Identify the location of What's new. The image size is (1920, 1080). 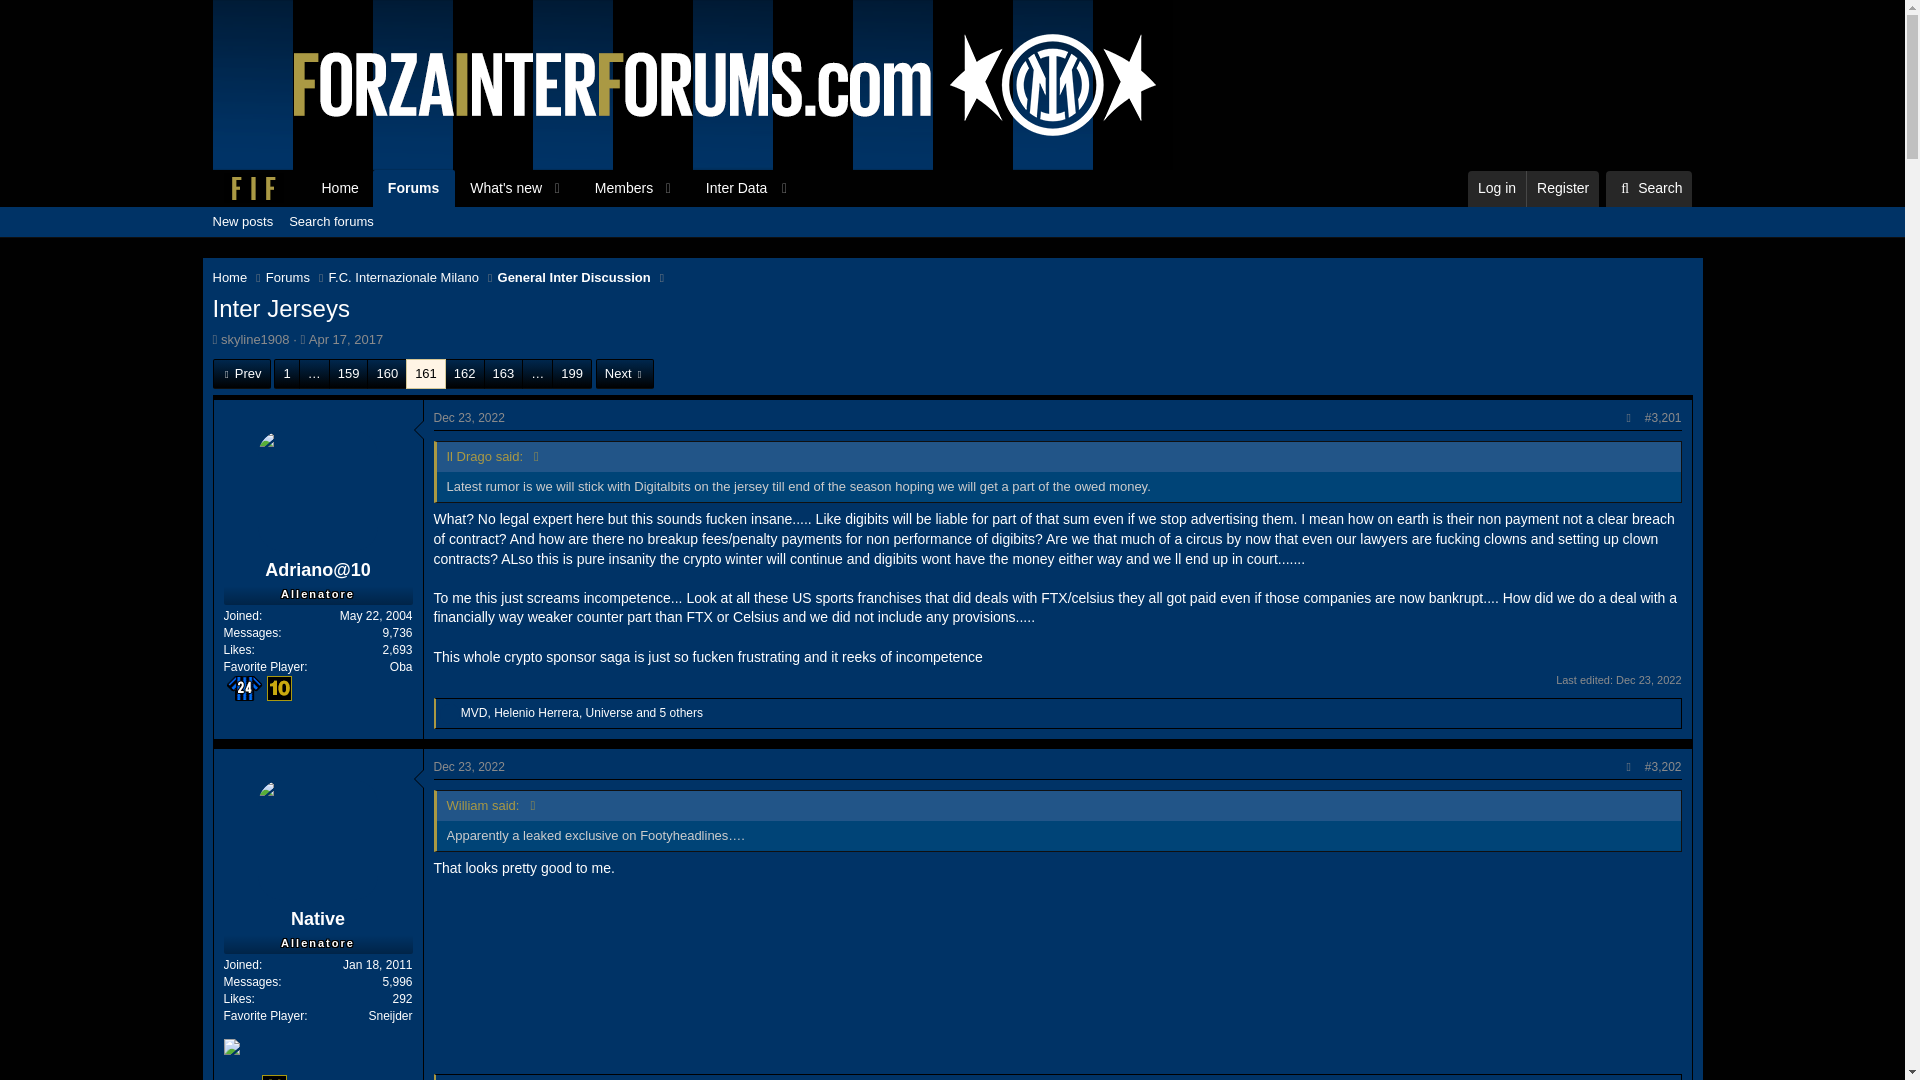
(499, 188).